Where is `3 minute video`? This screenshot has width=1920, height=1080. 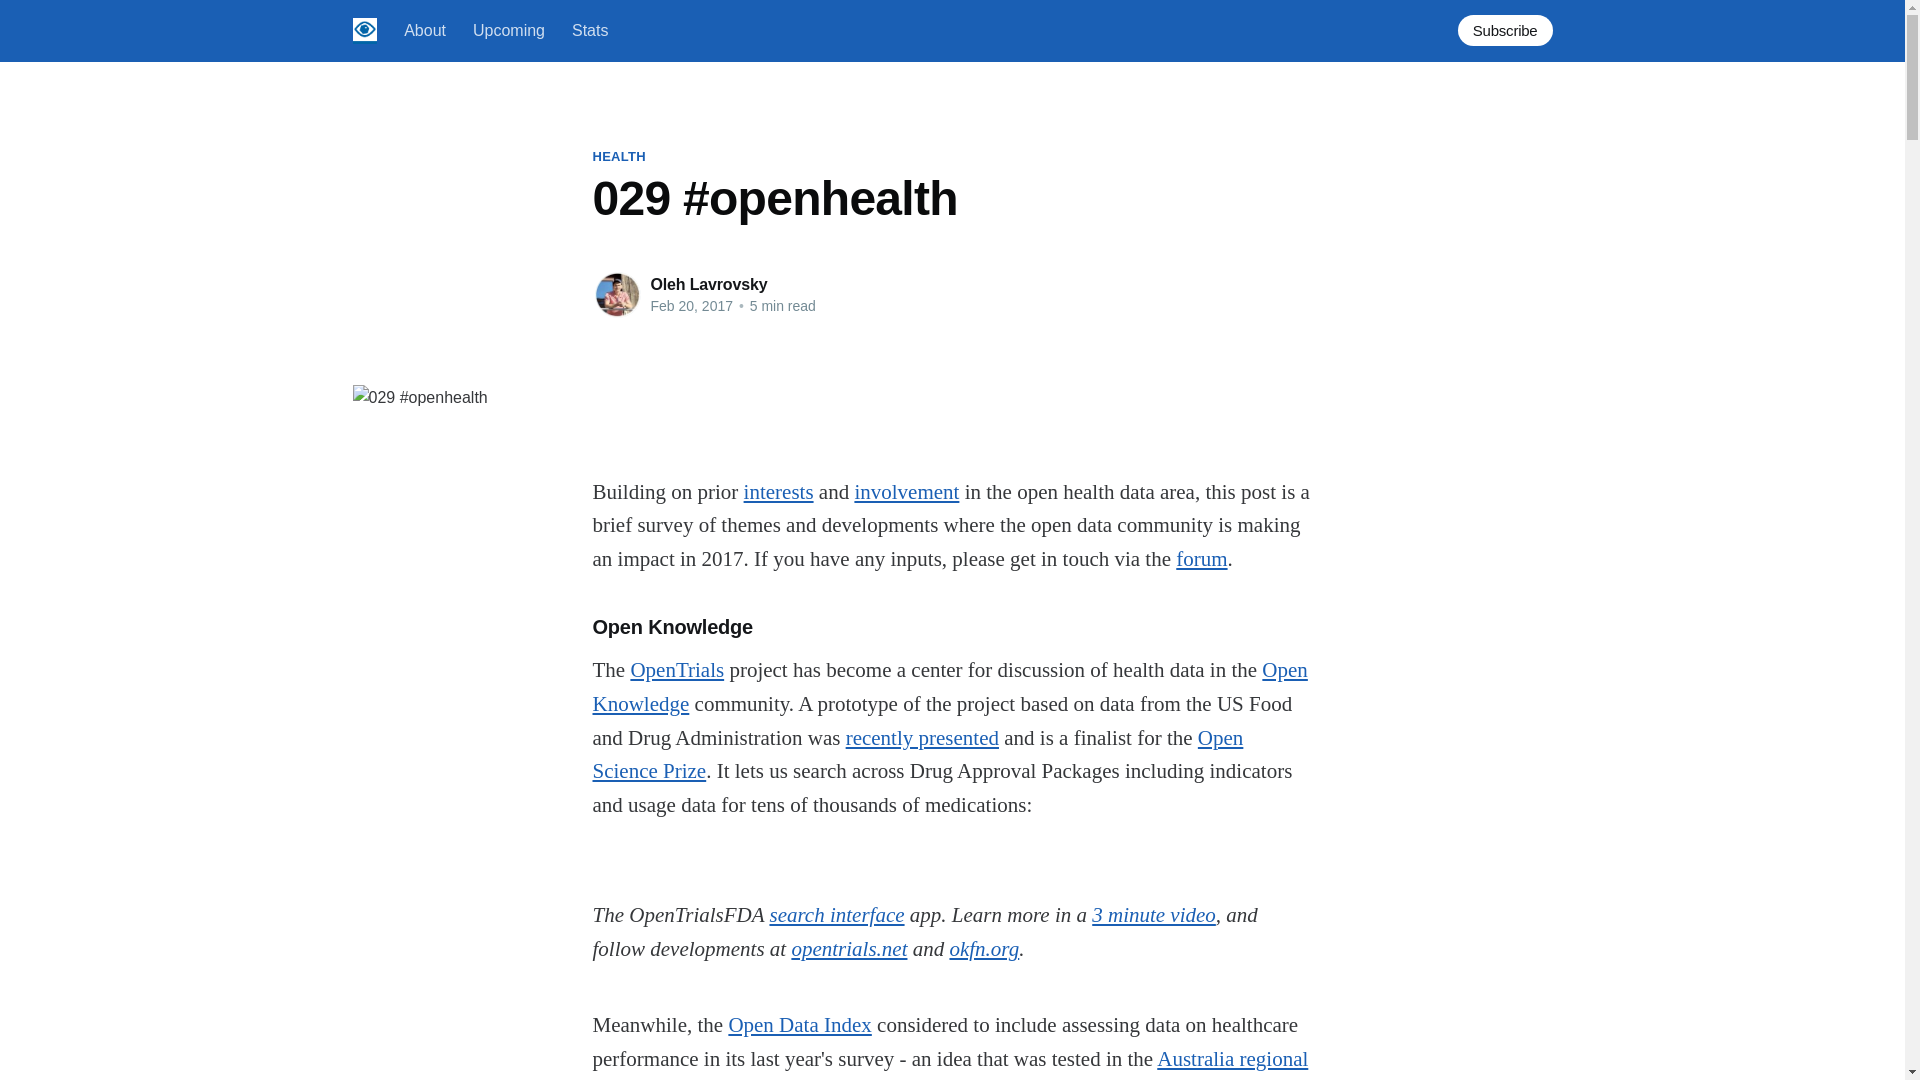
3 minute video is located at coordinates (1154, 914).